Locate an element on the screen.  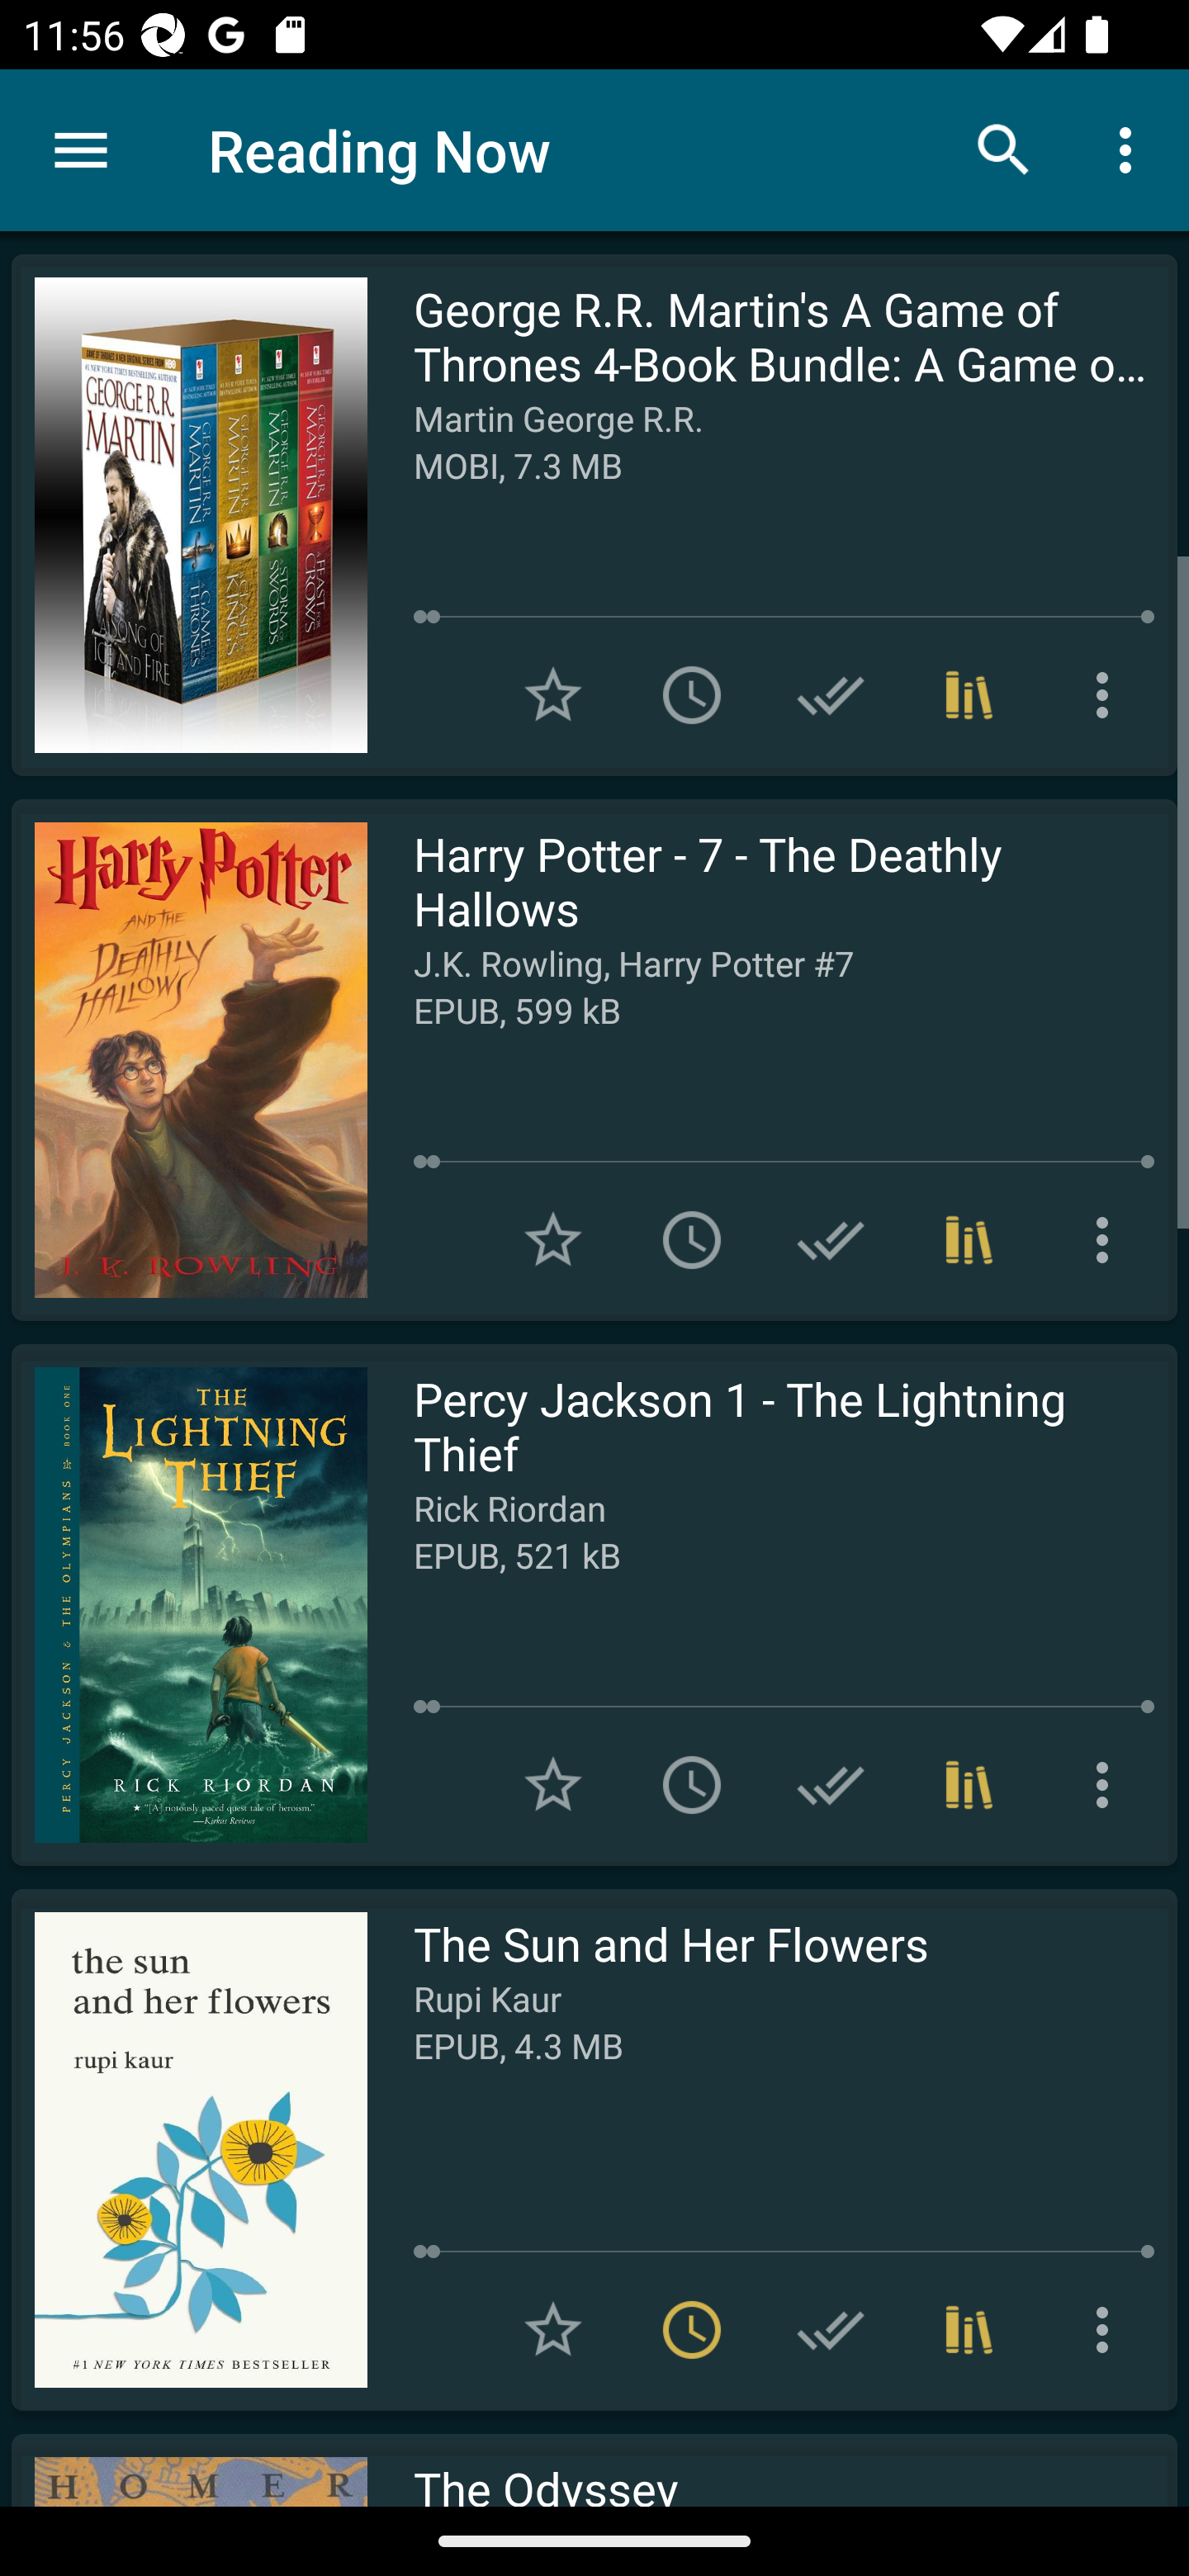
Search books & documents is located at coordinates (1004, 149).